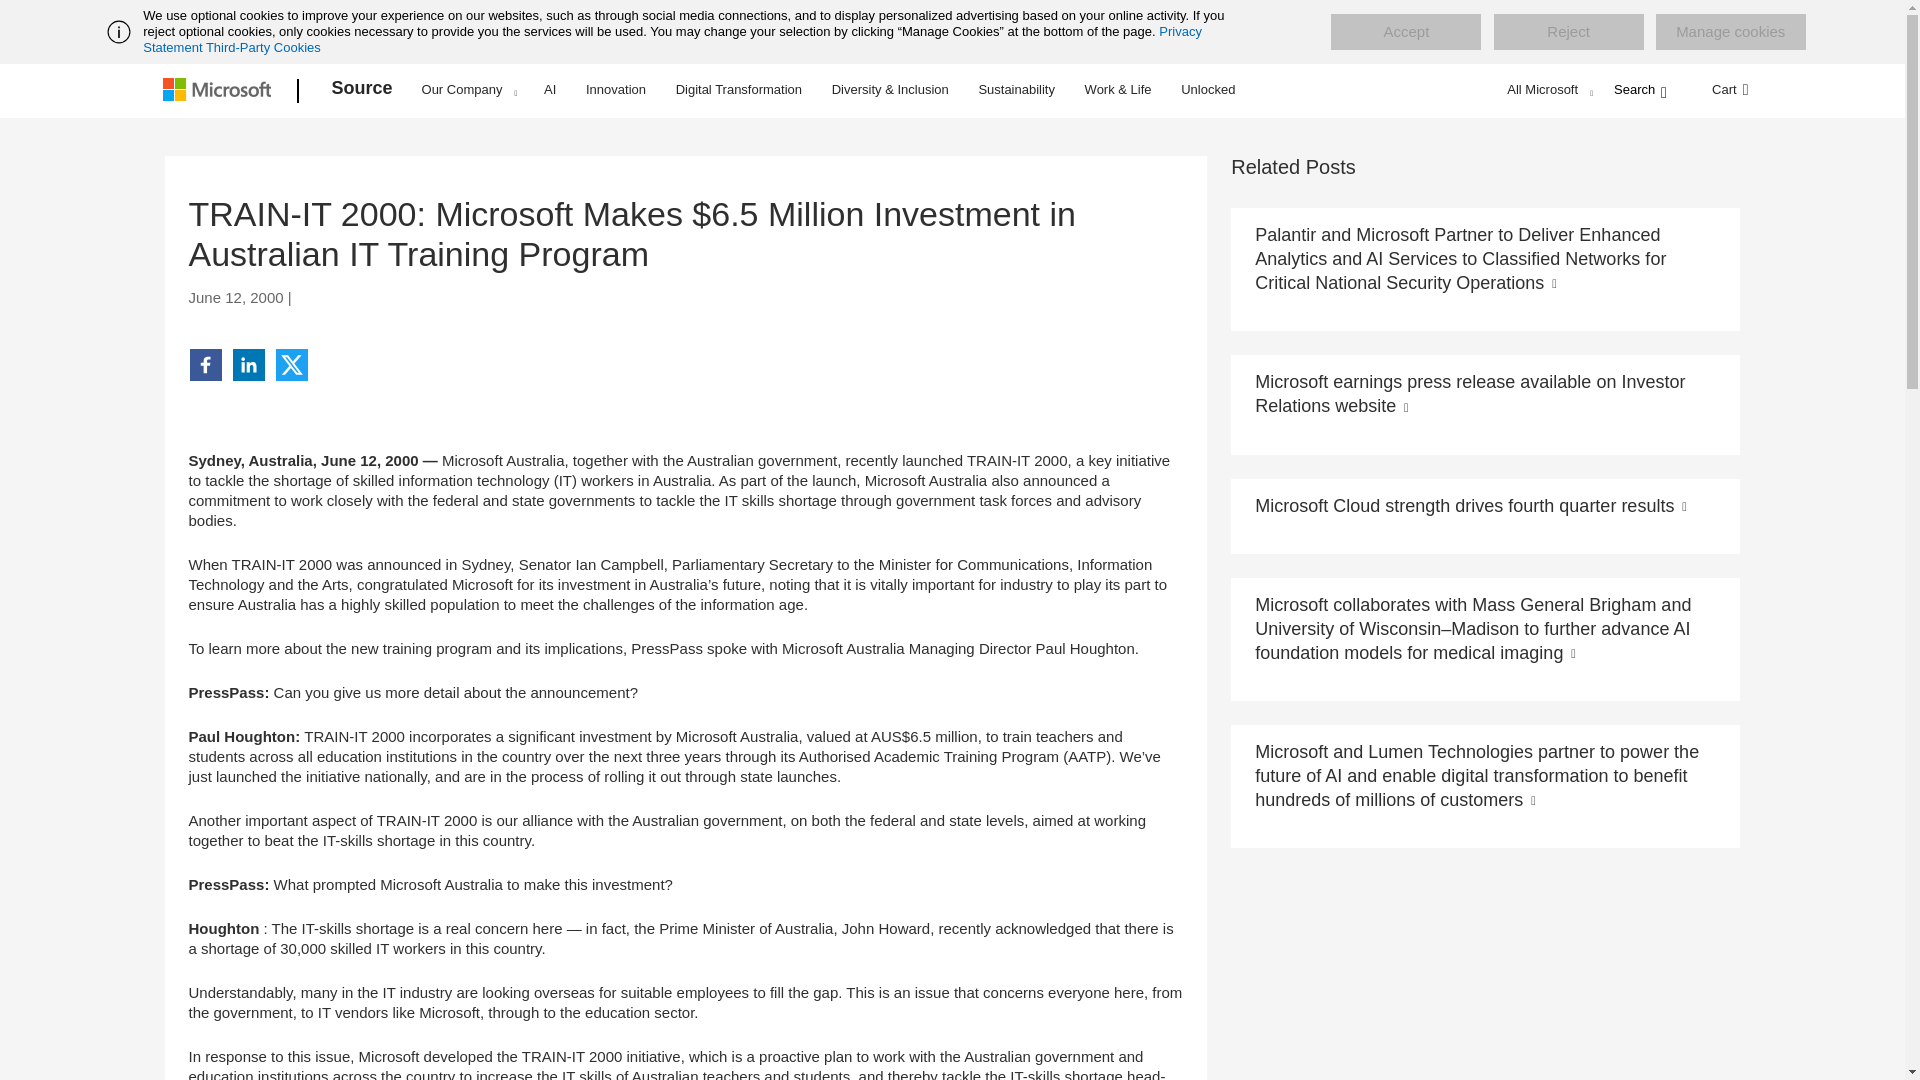  Describe the element at coordinates (672, 39) in the screenshot. I see `Privacy Statement` at that location.